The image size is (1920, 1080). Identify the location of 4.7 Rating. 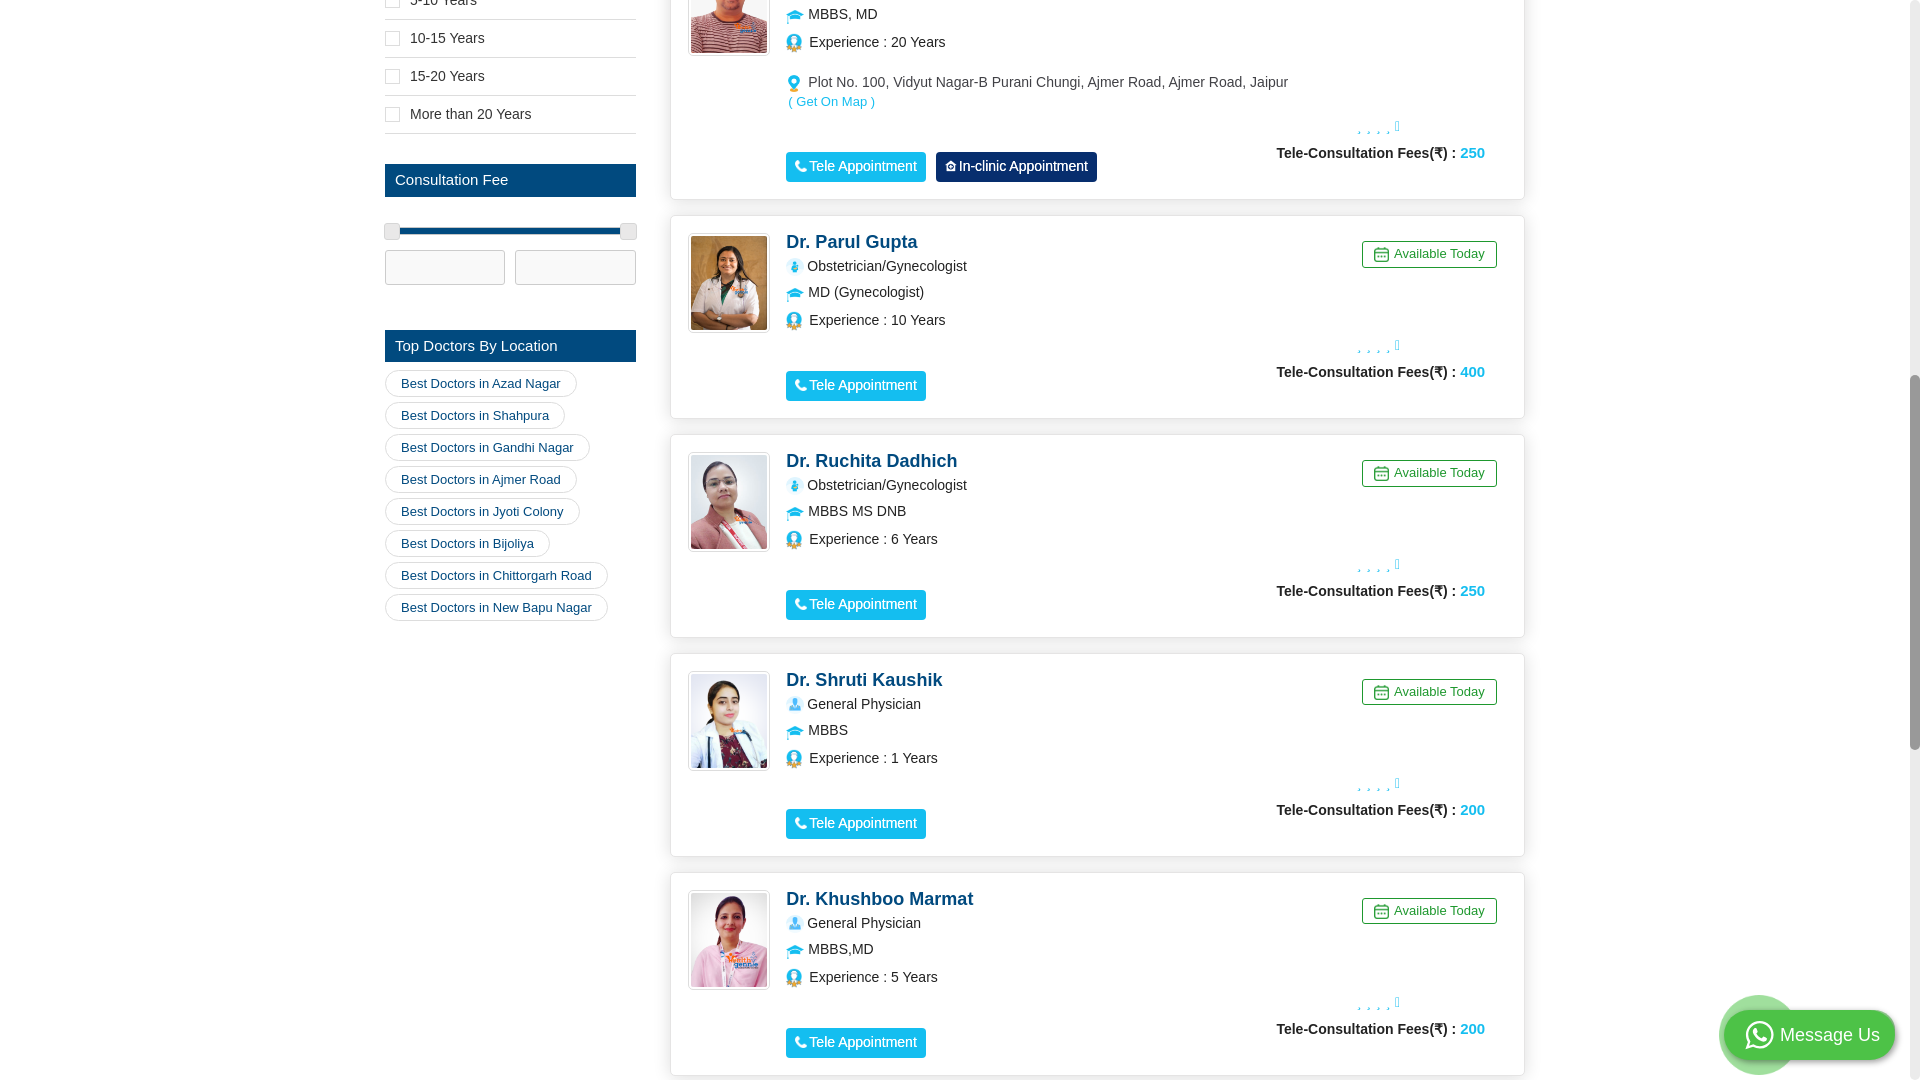
(1381, 1002).